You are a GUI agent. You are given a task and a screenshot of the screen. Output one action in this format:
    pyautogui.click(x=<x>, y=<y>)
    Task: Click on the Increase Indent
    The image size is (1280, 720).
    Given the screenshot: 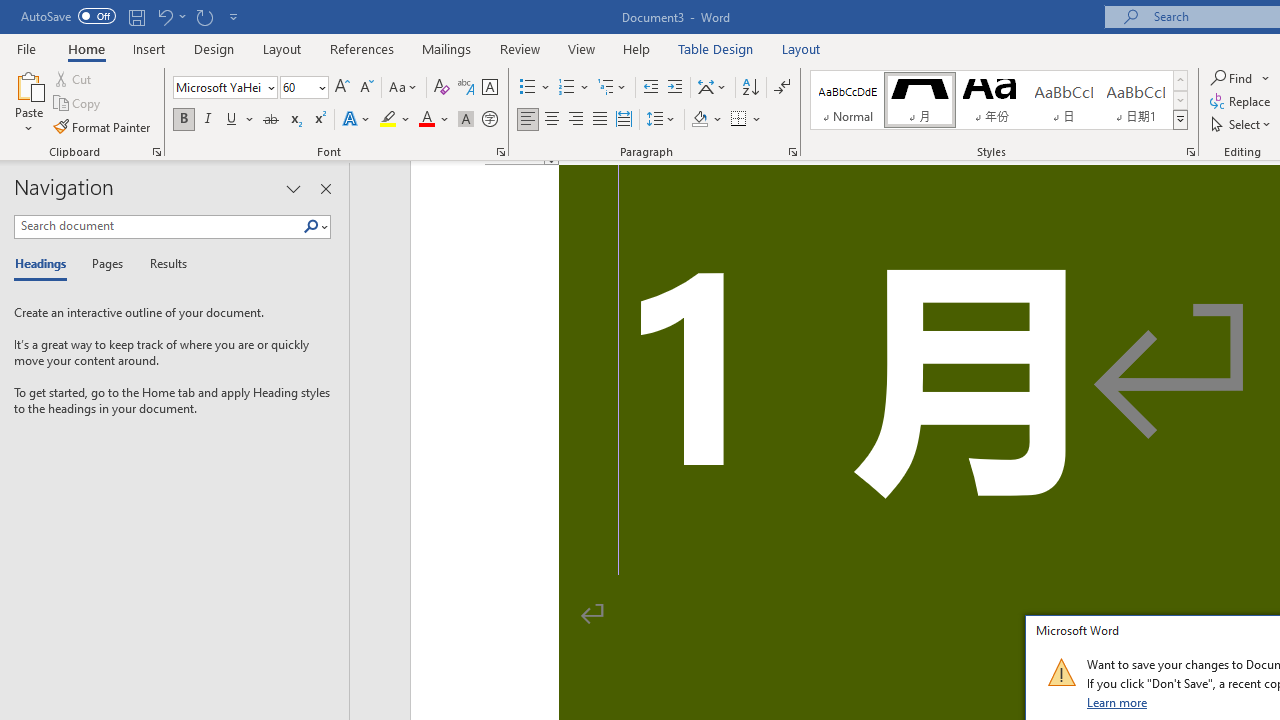 What is the action you would take?
    pyautogui.click(x=675, y=88)
    